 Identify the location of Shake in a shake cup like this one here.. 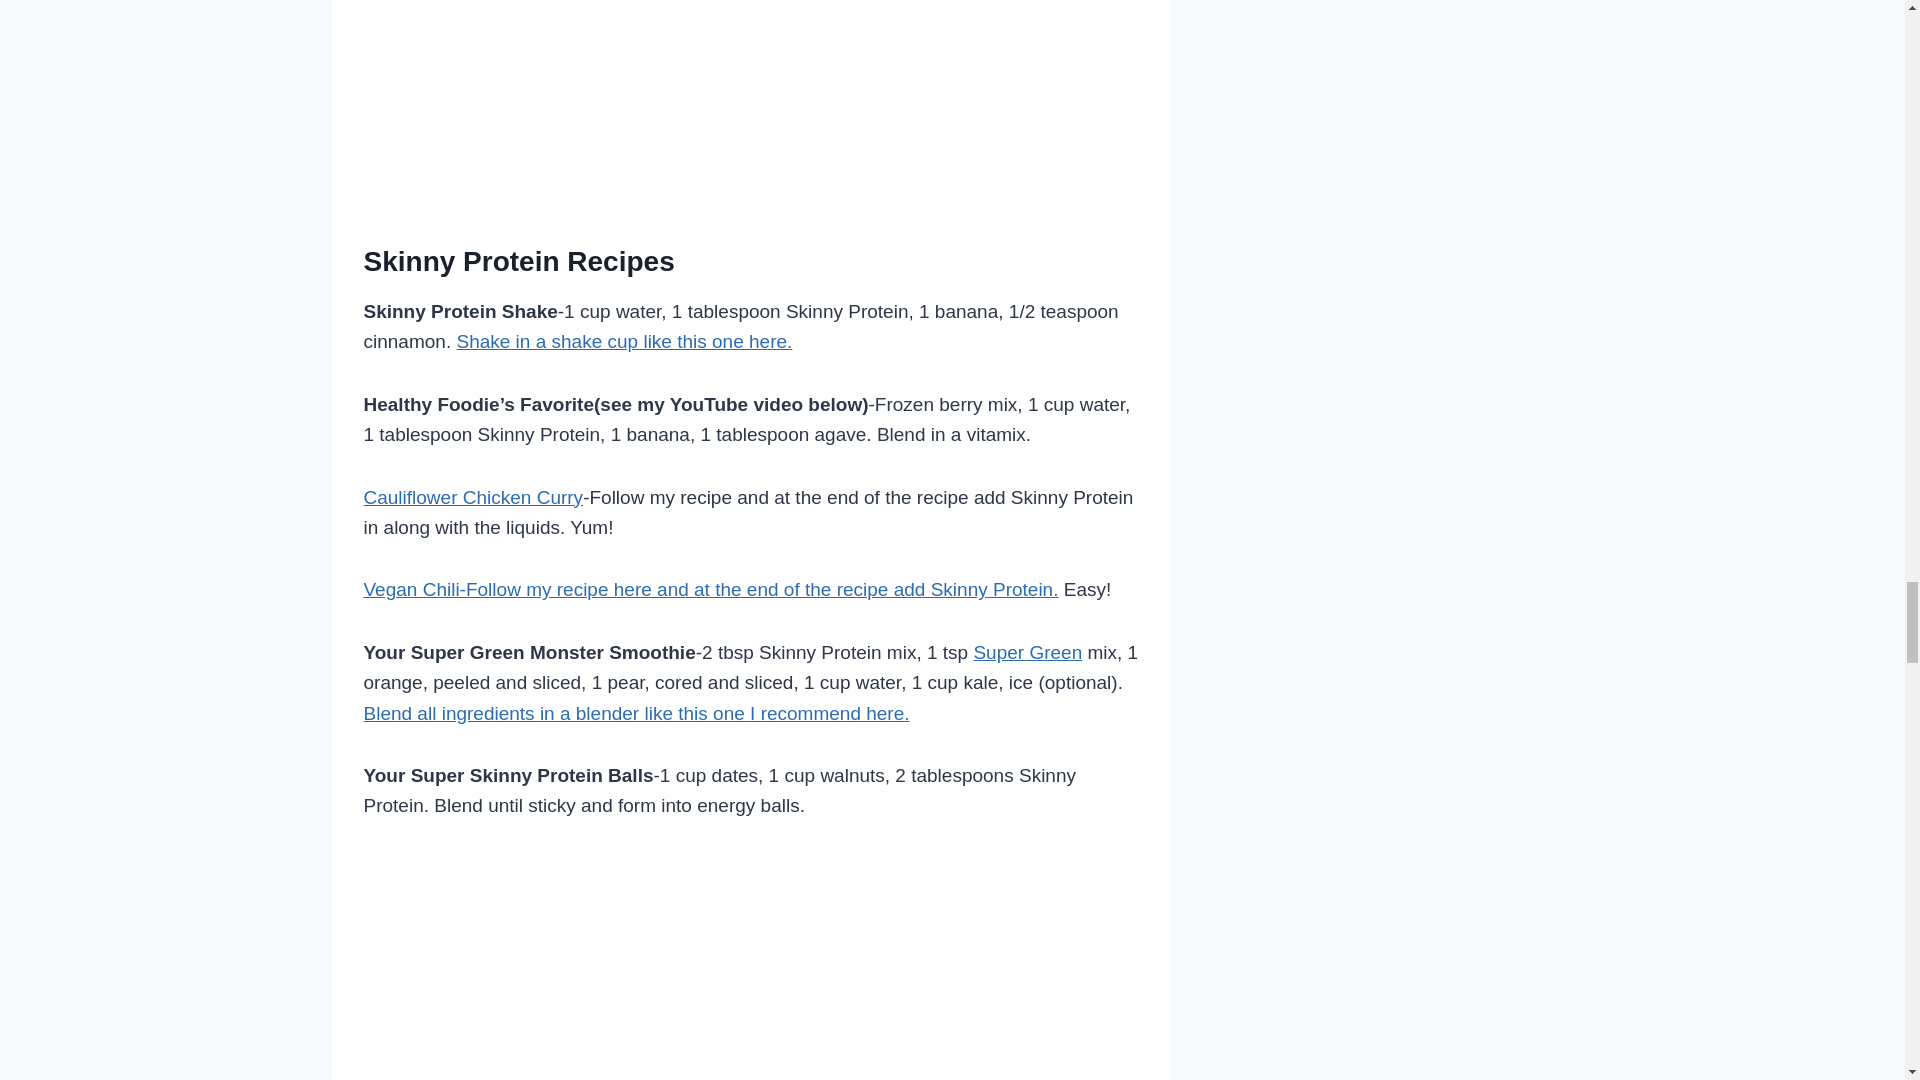
(624, 341).